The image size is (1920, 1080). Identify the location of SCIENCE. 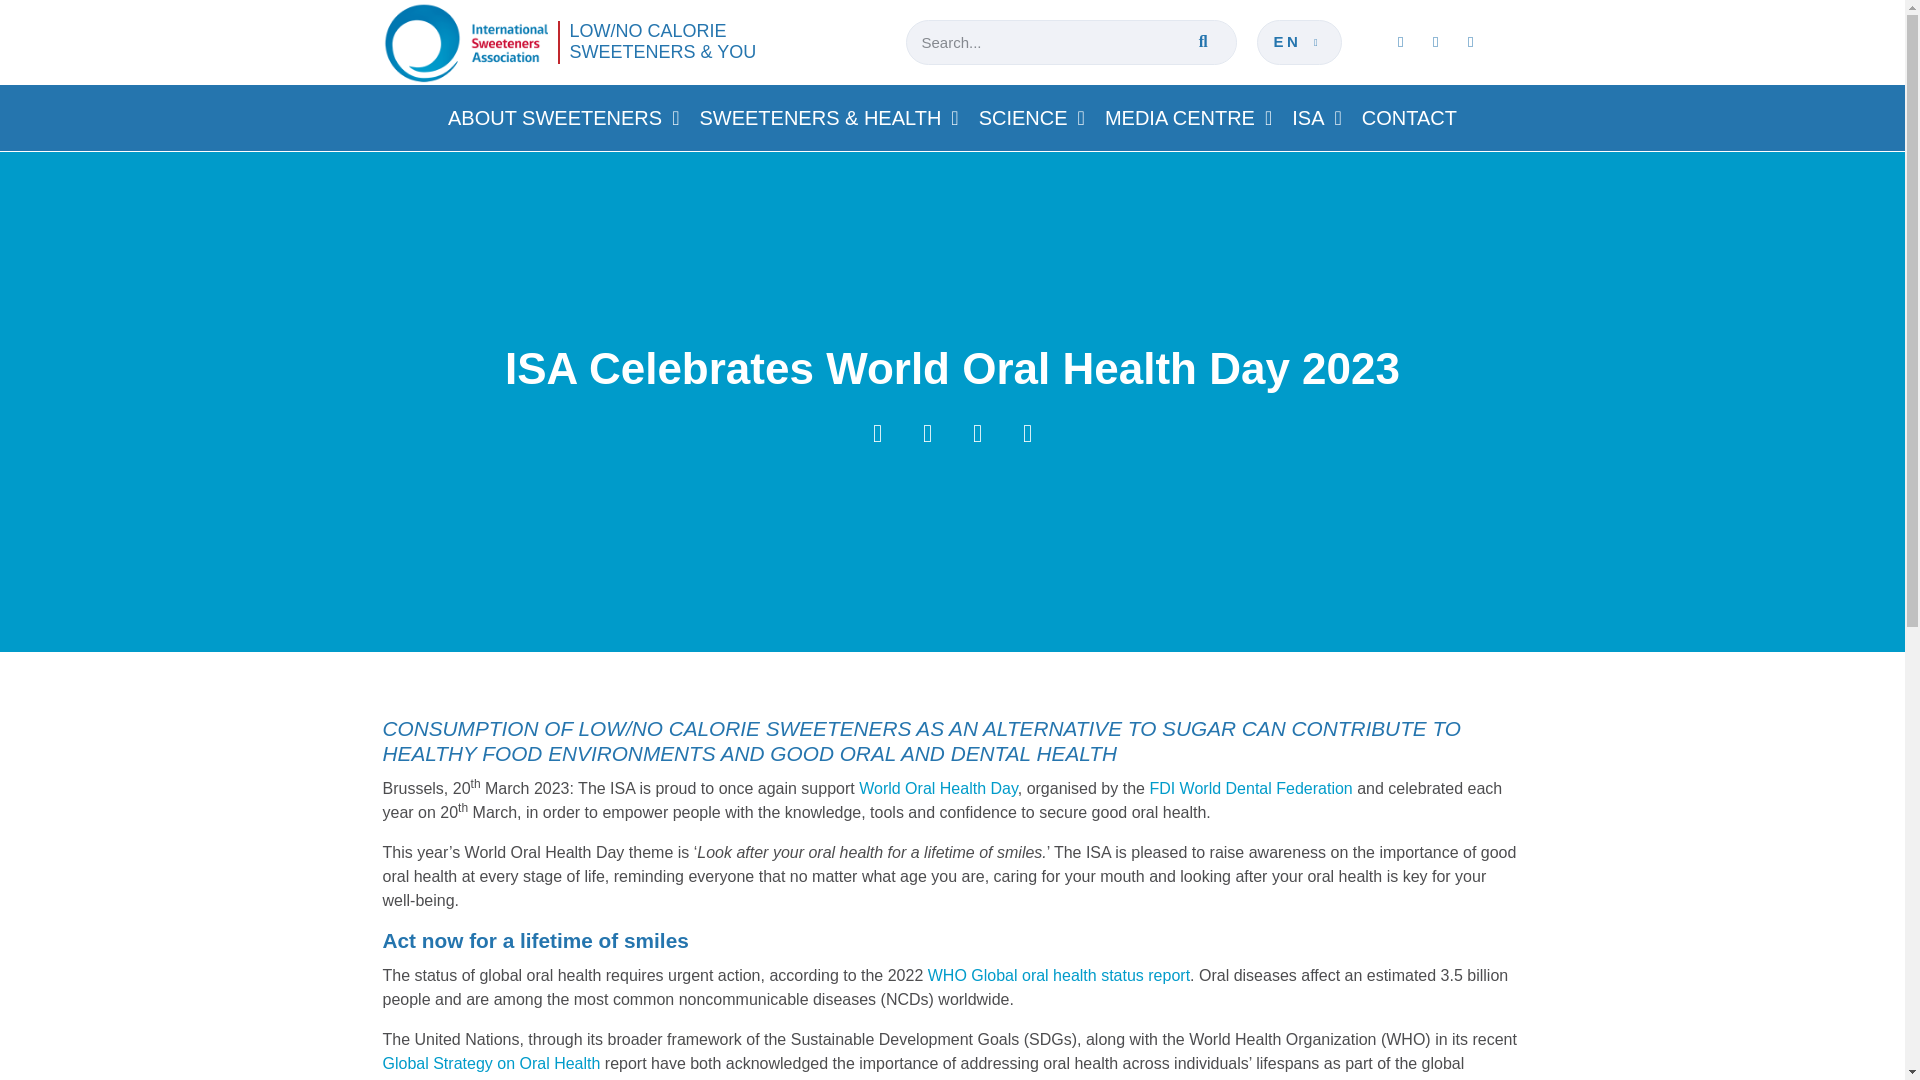
(1032, 118).